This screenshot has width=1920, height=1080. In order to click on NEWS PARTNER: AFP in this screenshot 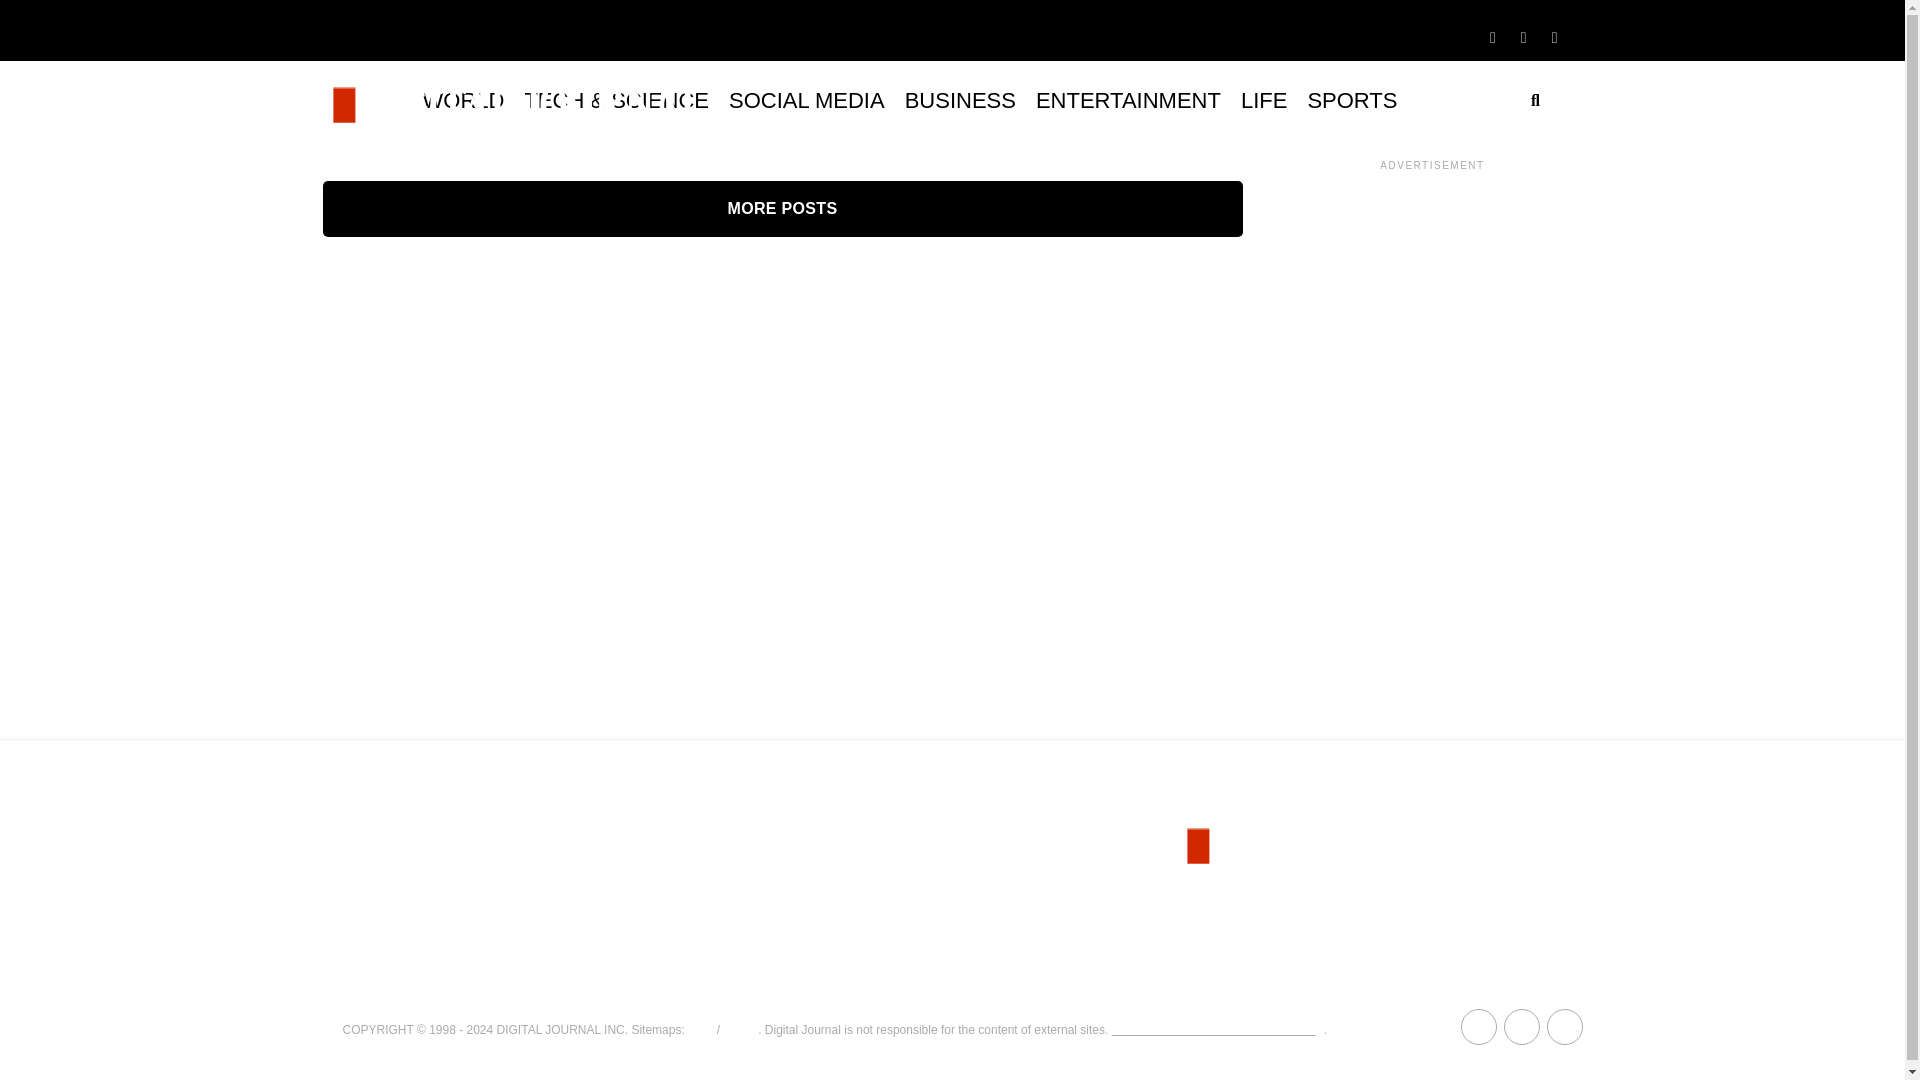, I will do `click(842, 890)`.